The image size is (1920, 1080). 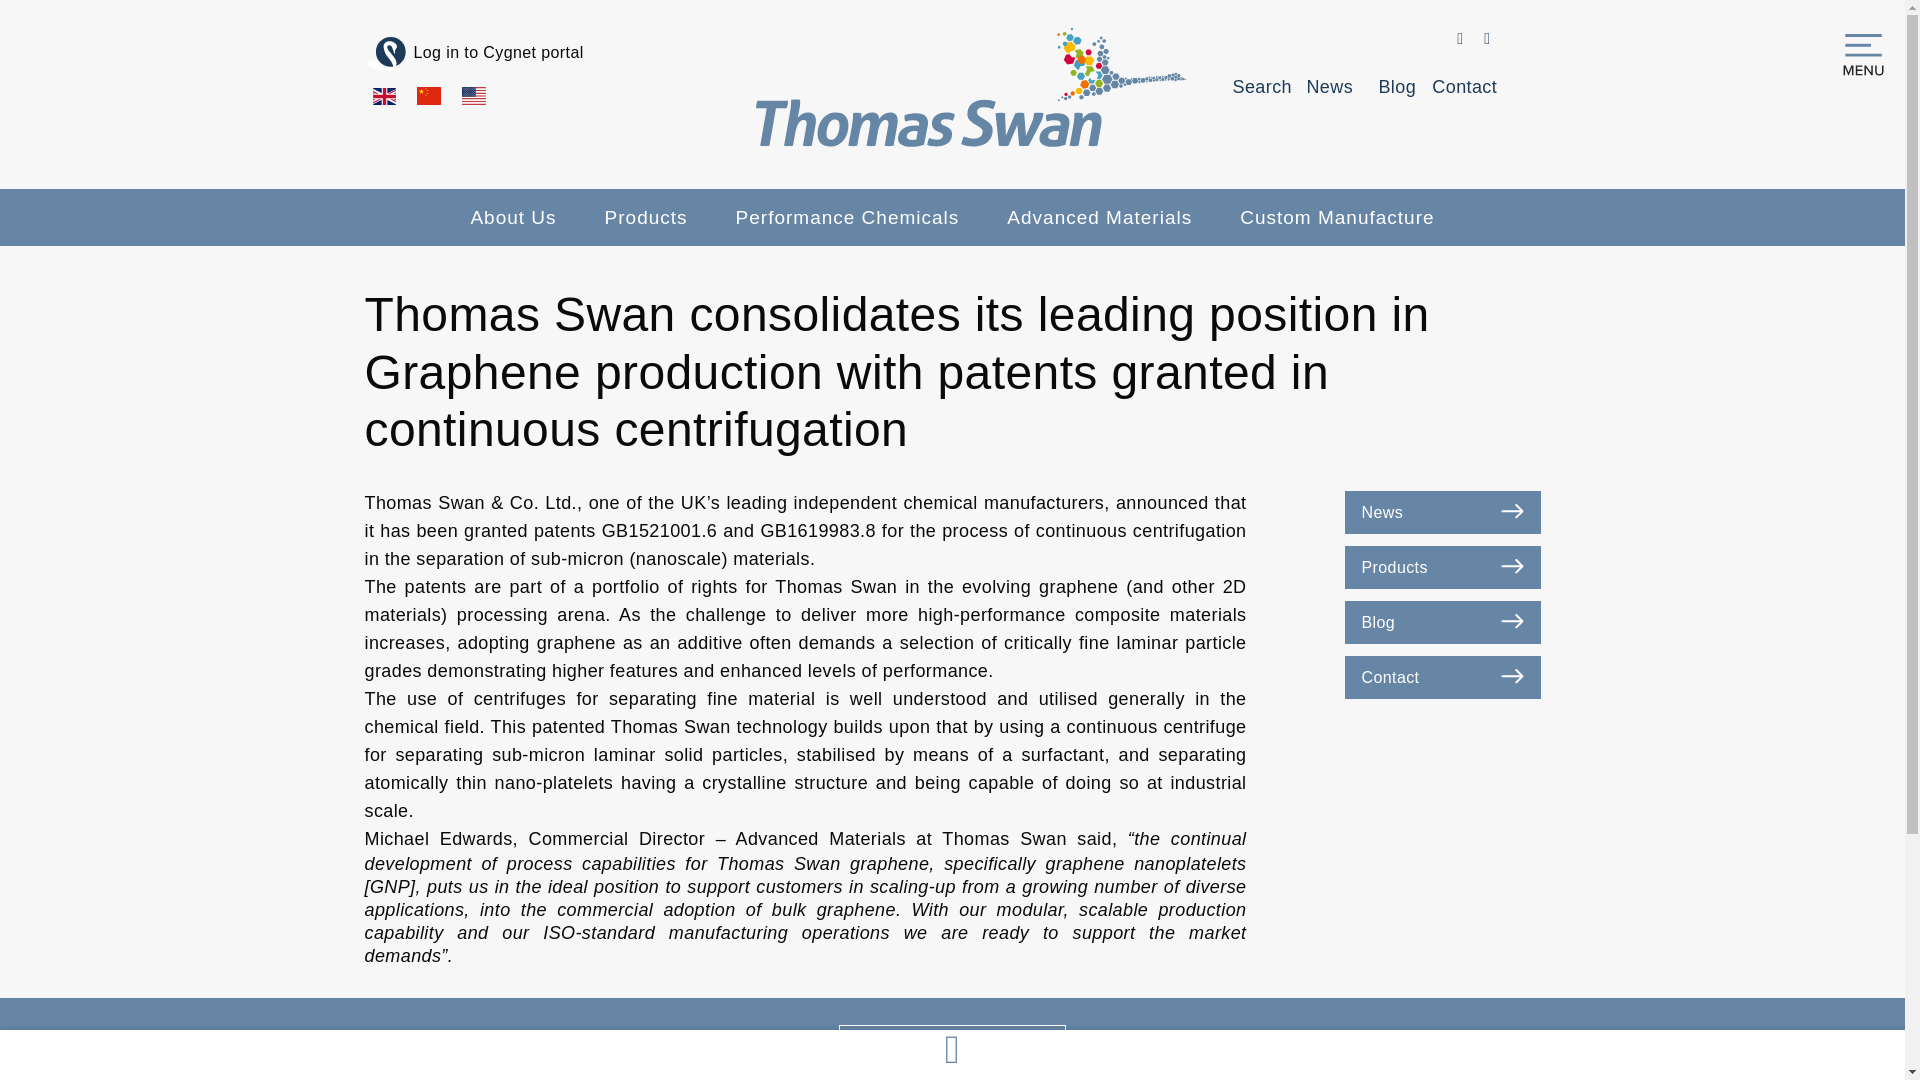 I want to click on Blog, so click(x=1398, y=86).